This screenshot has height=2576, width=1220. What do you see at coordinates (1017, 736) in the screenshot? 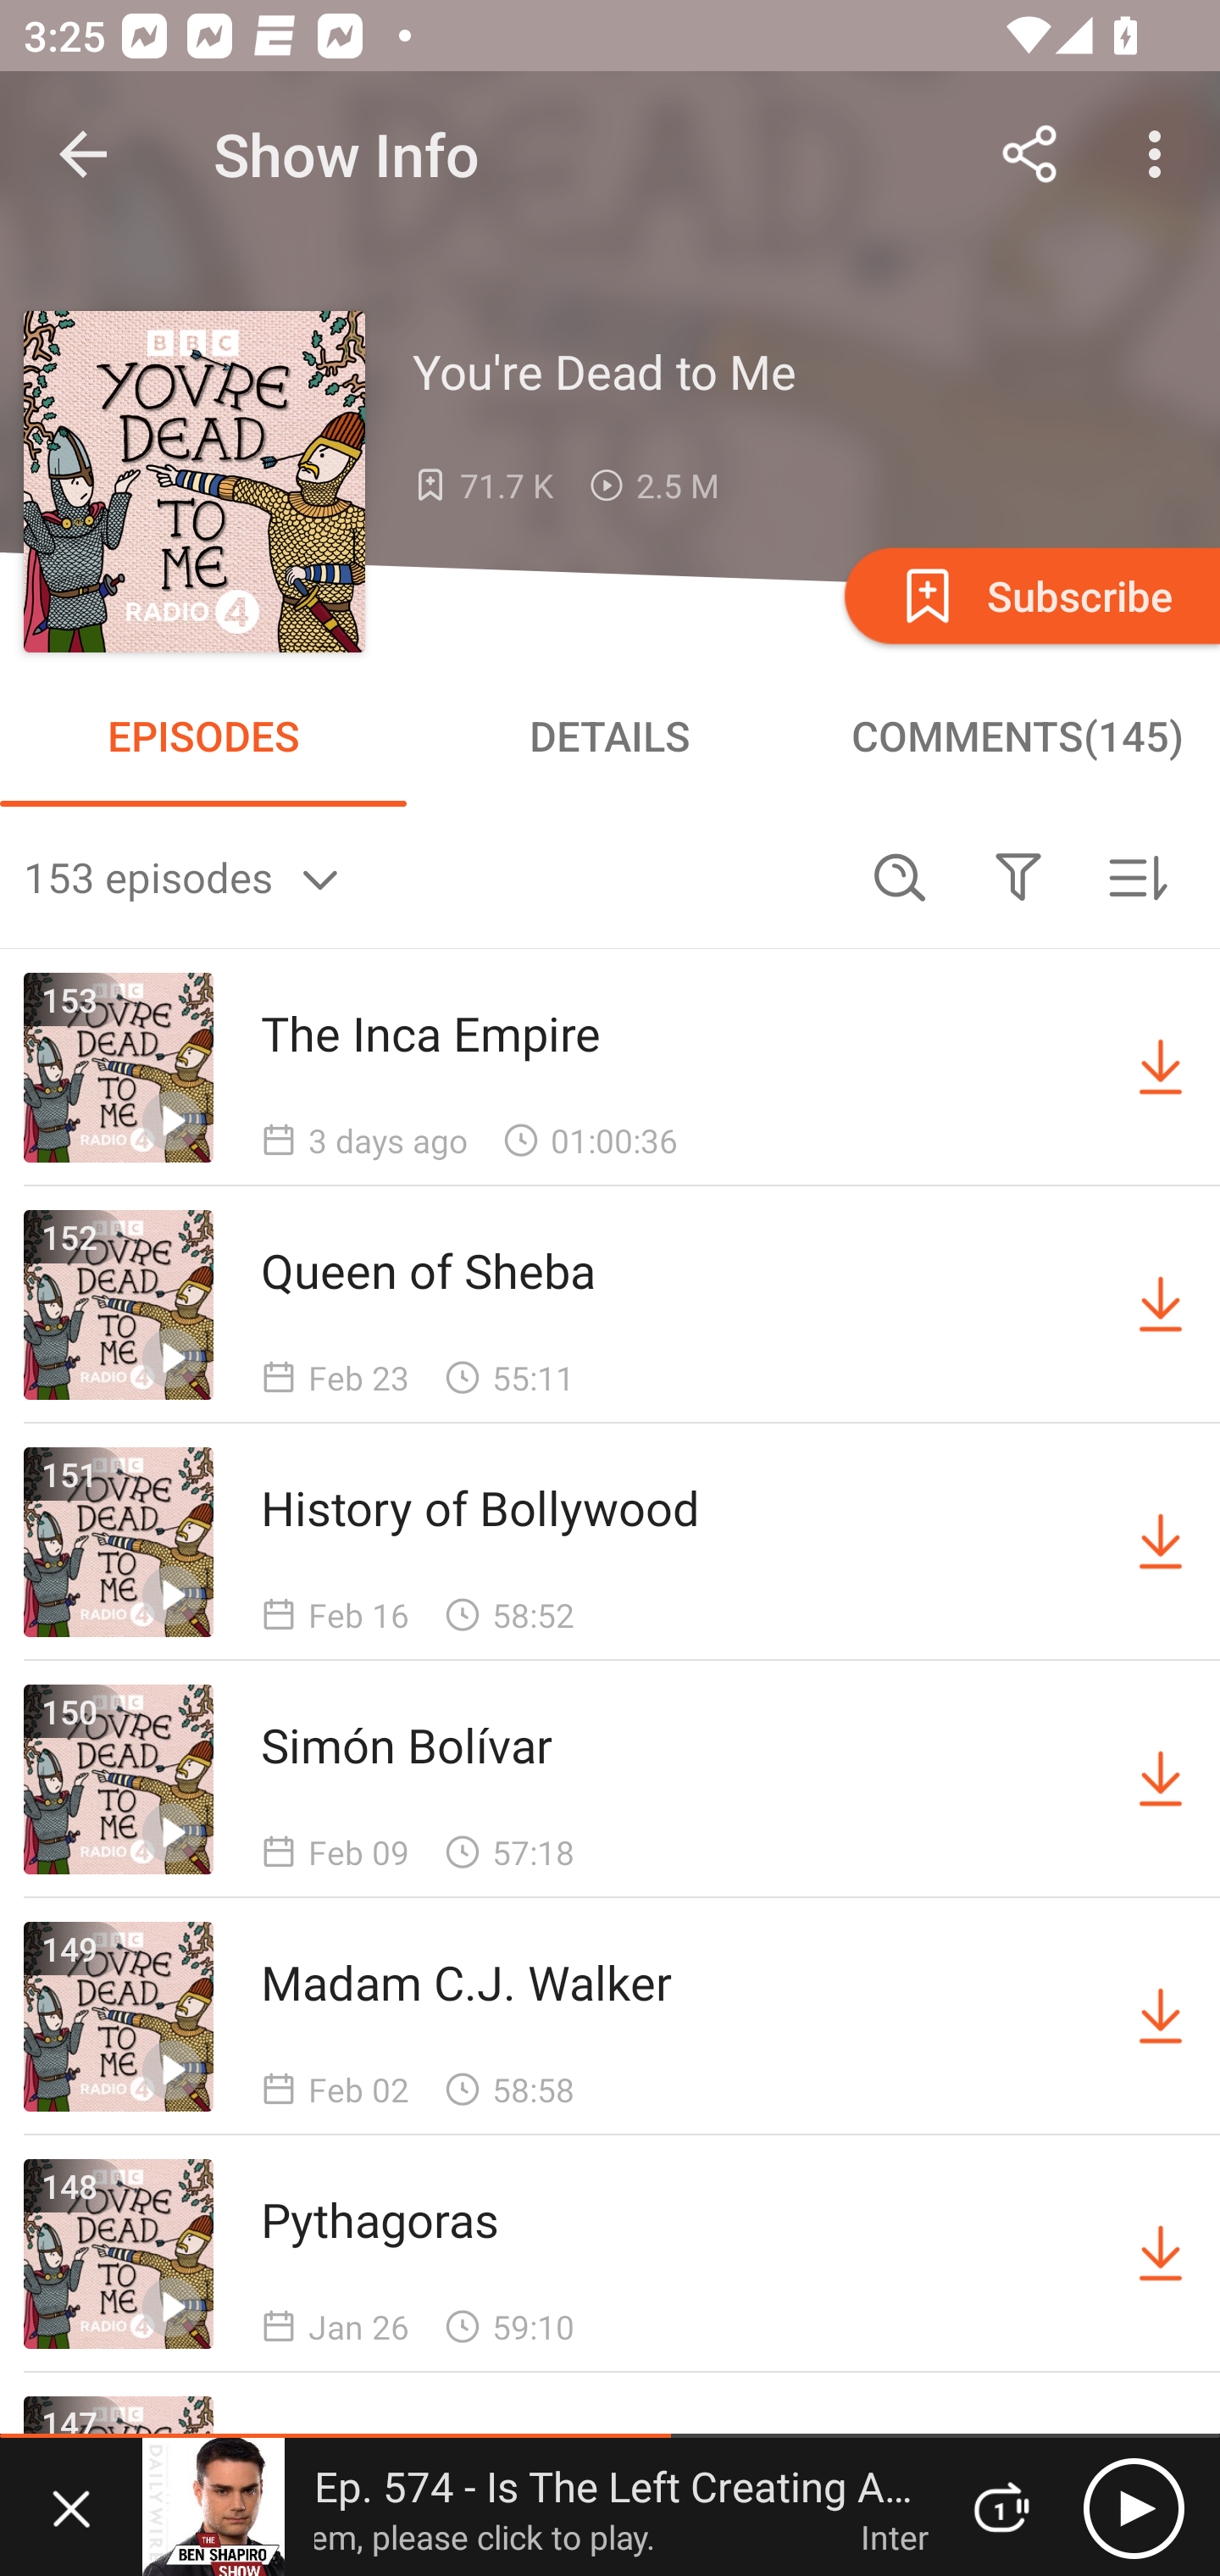
I see `COMMENTS(145)` at bounding box center [1017, 736].